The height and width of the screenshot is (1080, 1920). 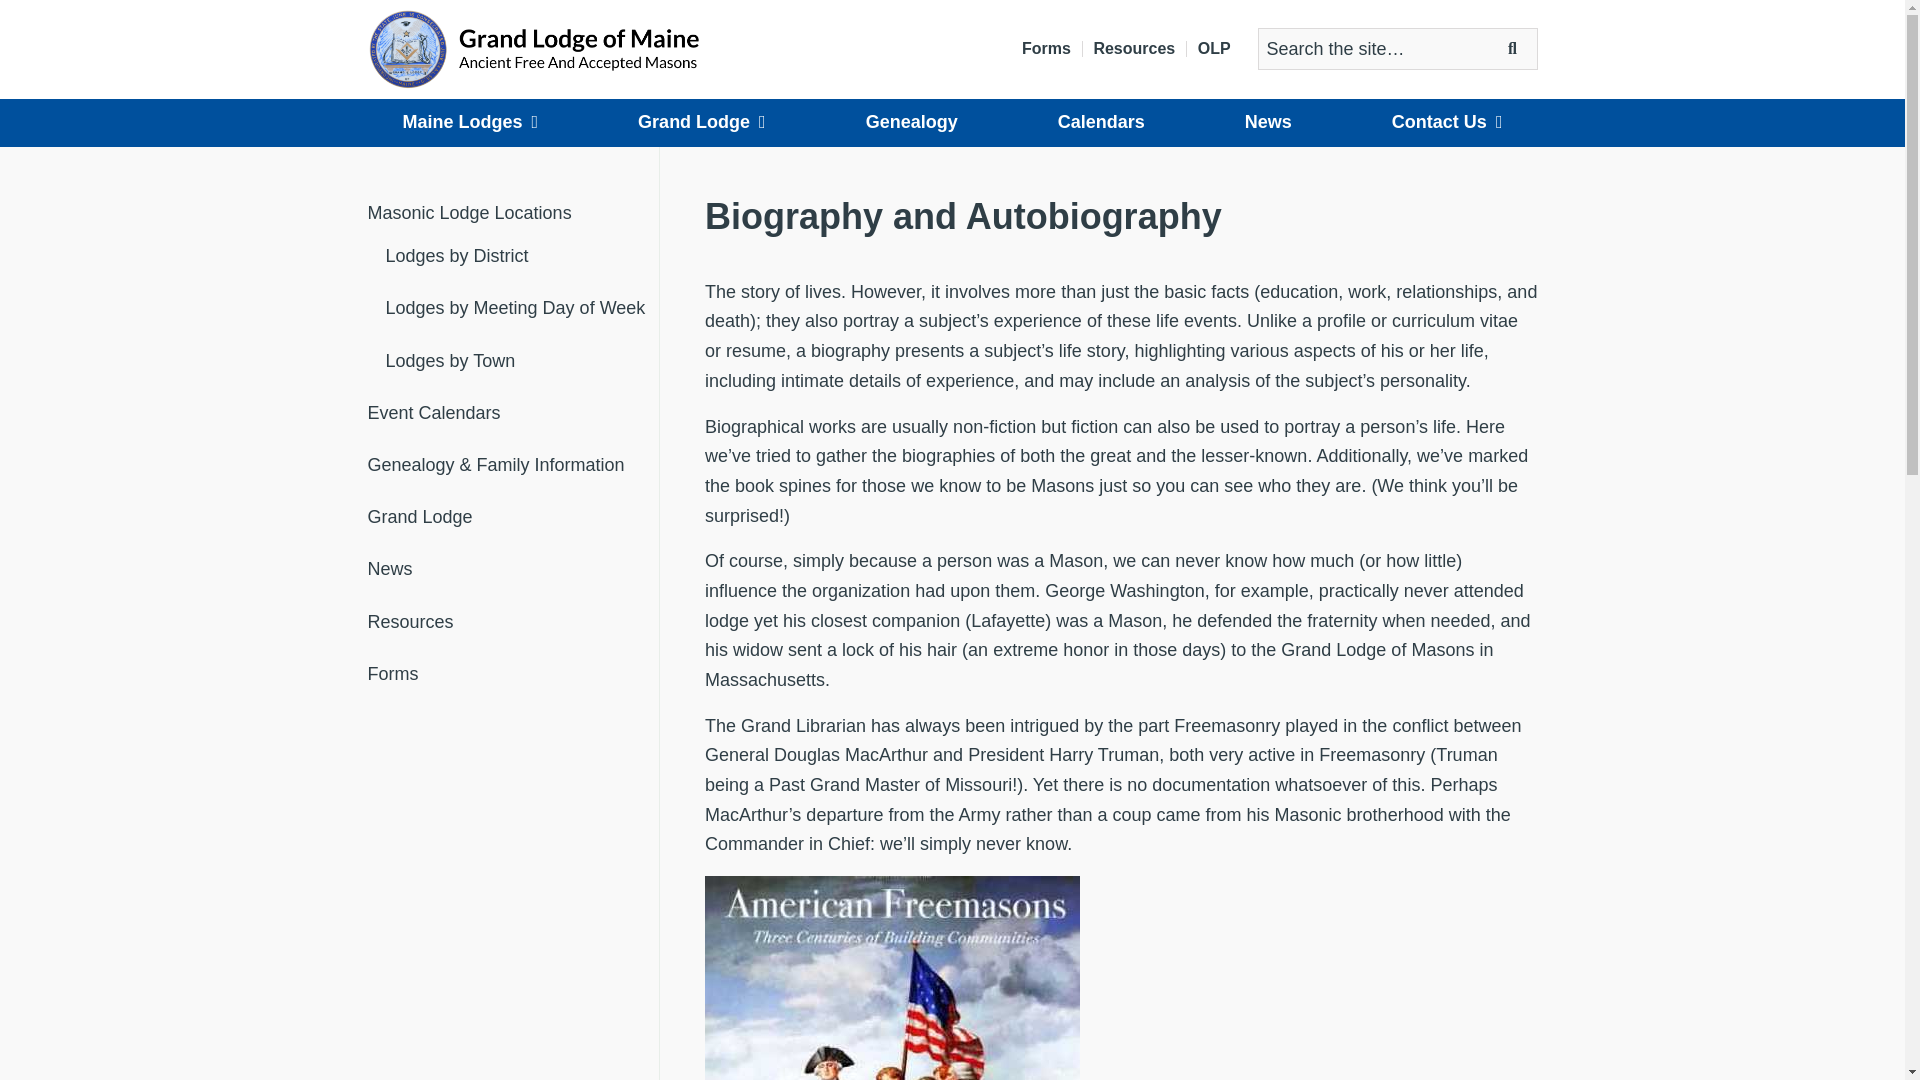 I want to click on Lodges by District, so click(x=522, y=256).